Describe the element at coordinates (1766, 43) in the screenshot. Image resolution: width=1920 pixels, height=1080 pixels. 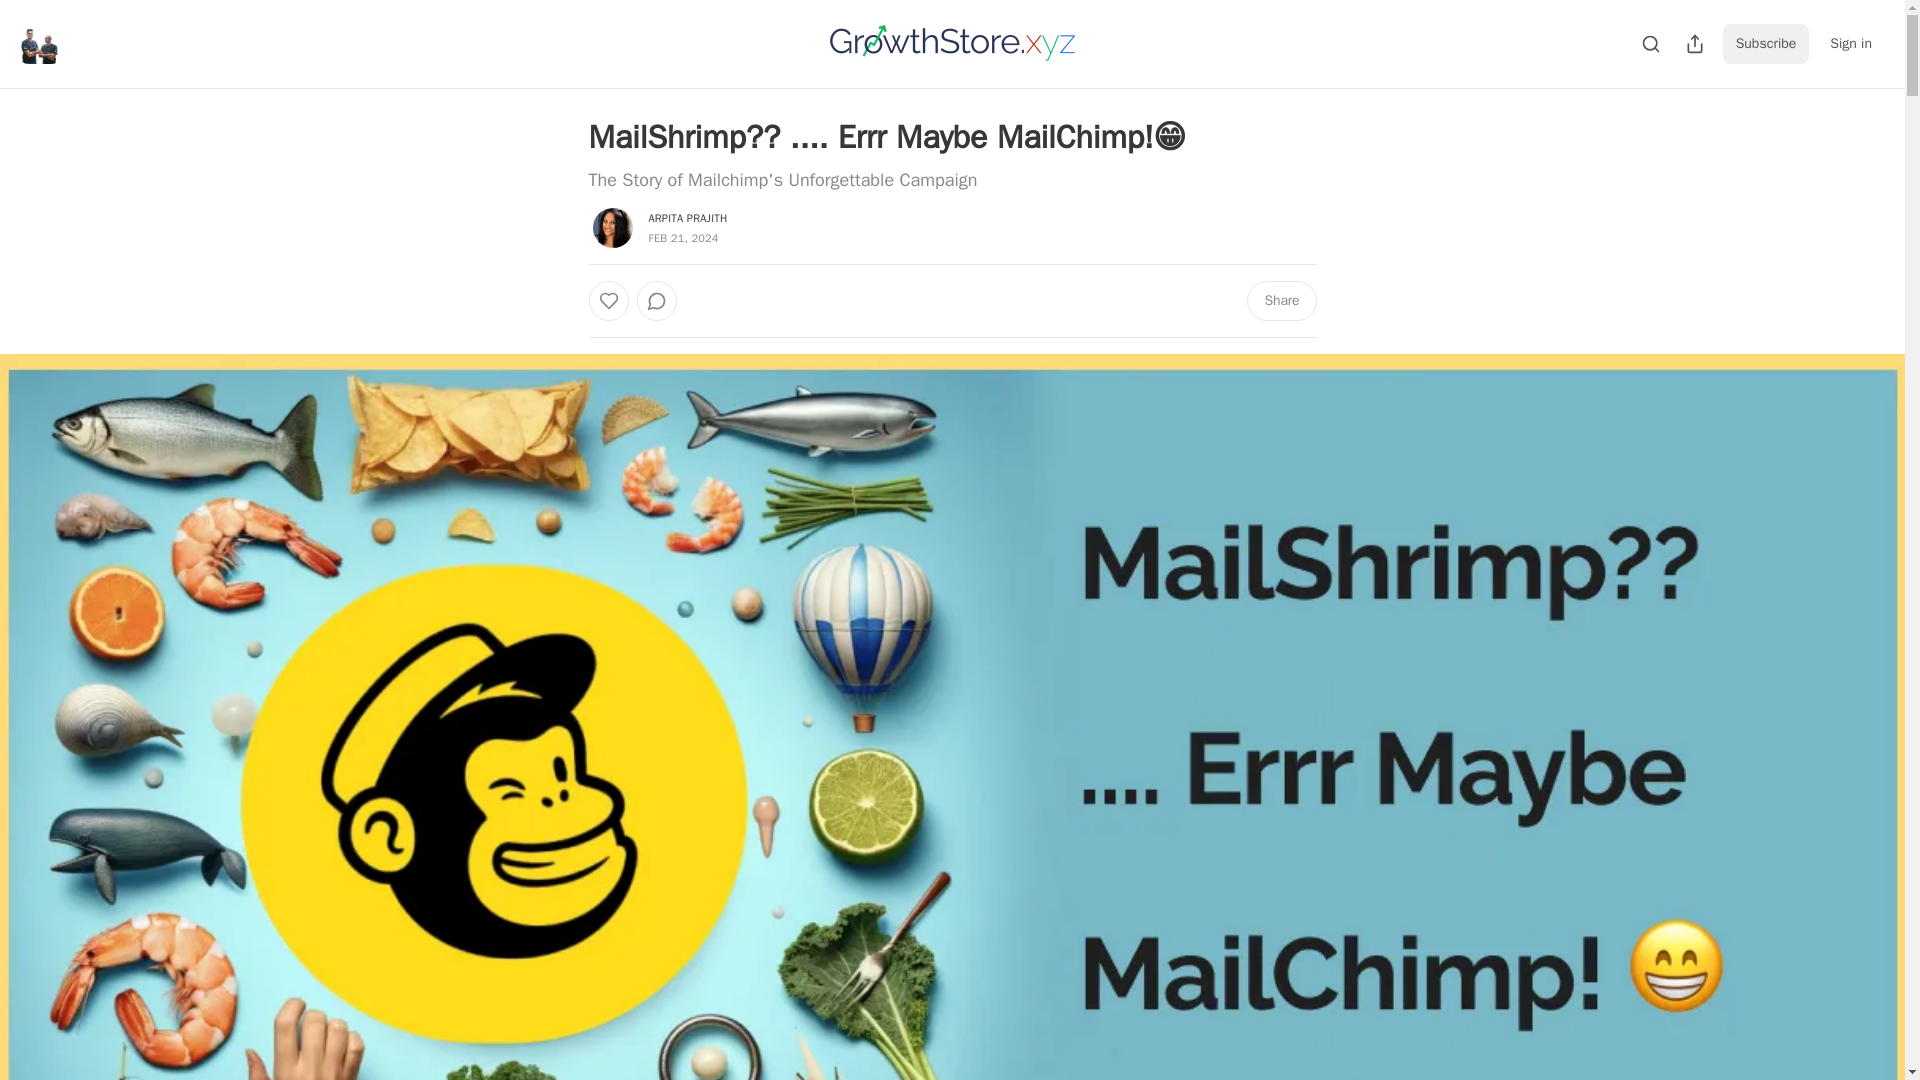
I see `Subscribe` at that location.